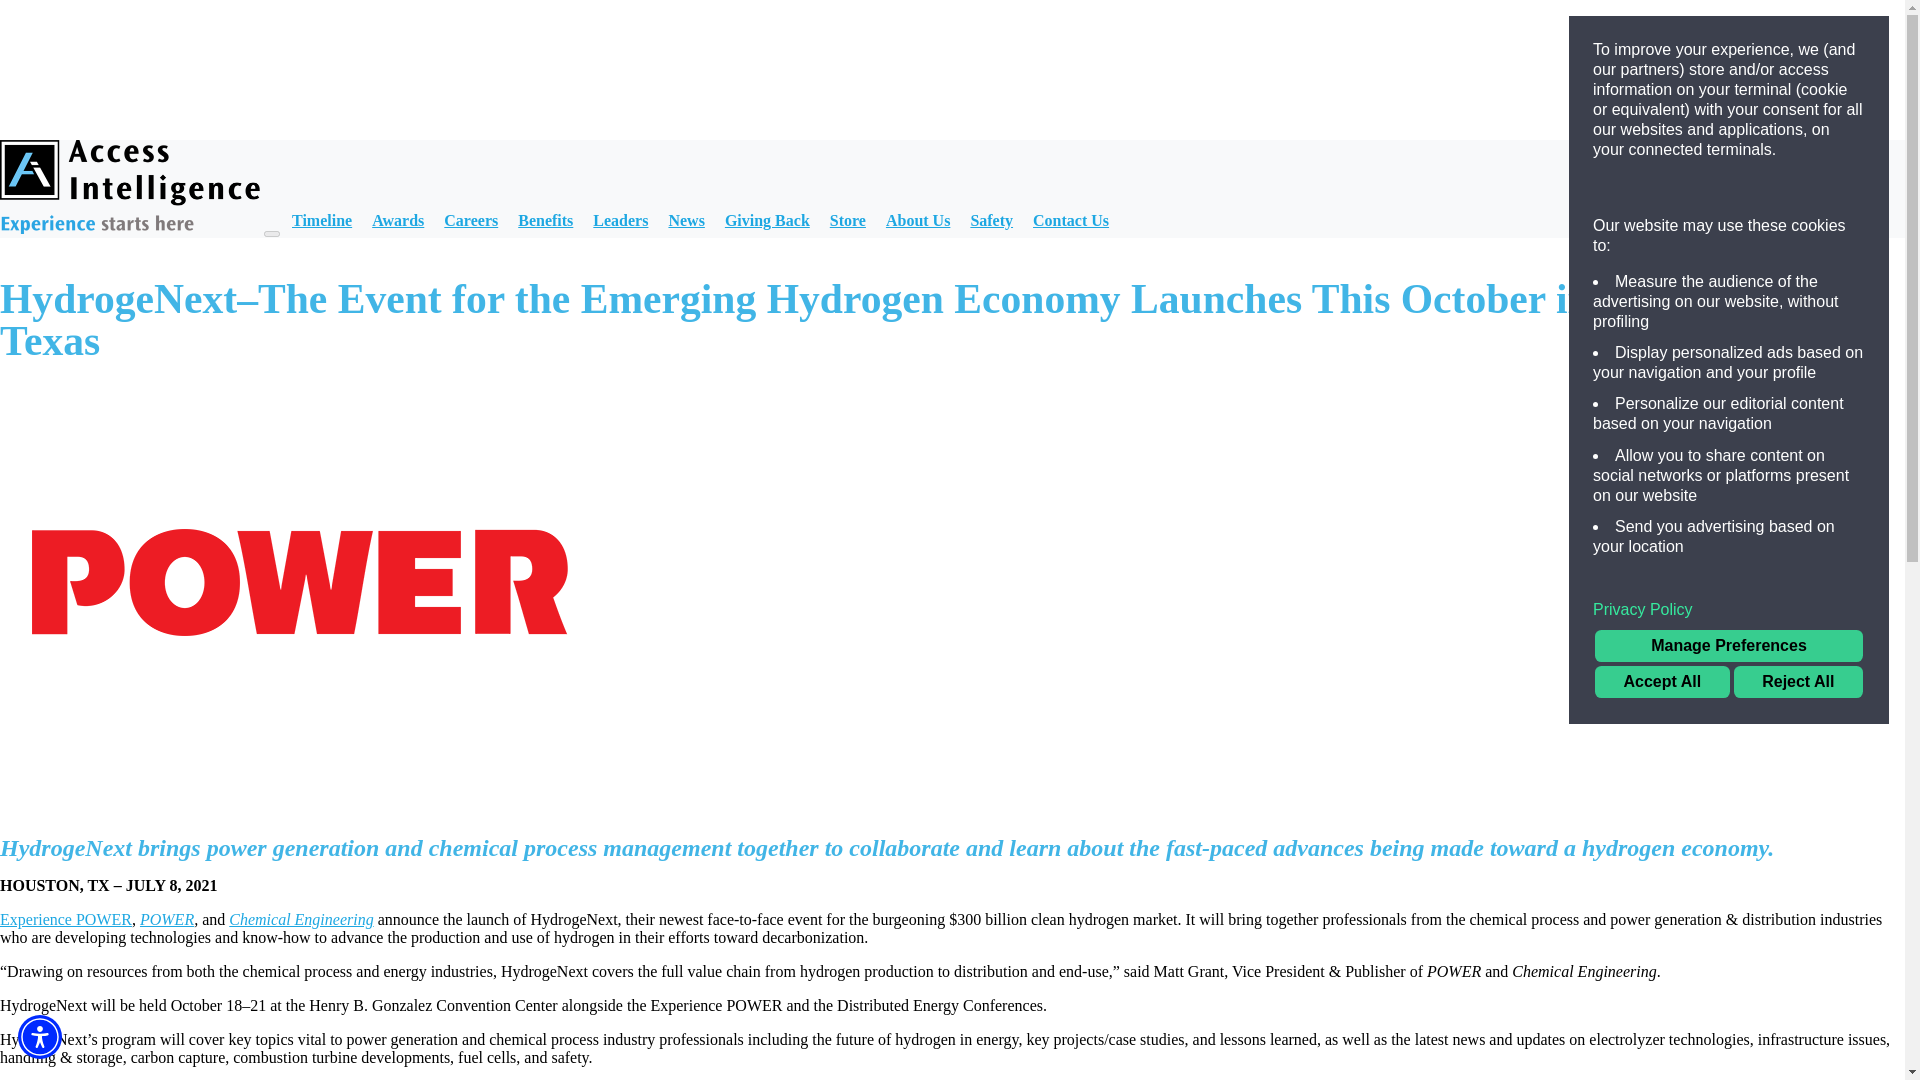 This screenshot has height=1080, width=1920. What do you see at coordinates (300, 919) in the screenshot?
I see `Chemical Engineering` at bounding box center [300, 919].